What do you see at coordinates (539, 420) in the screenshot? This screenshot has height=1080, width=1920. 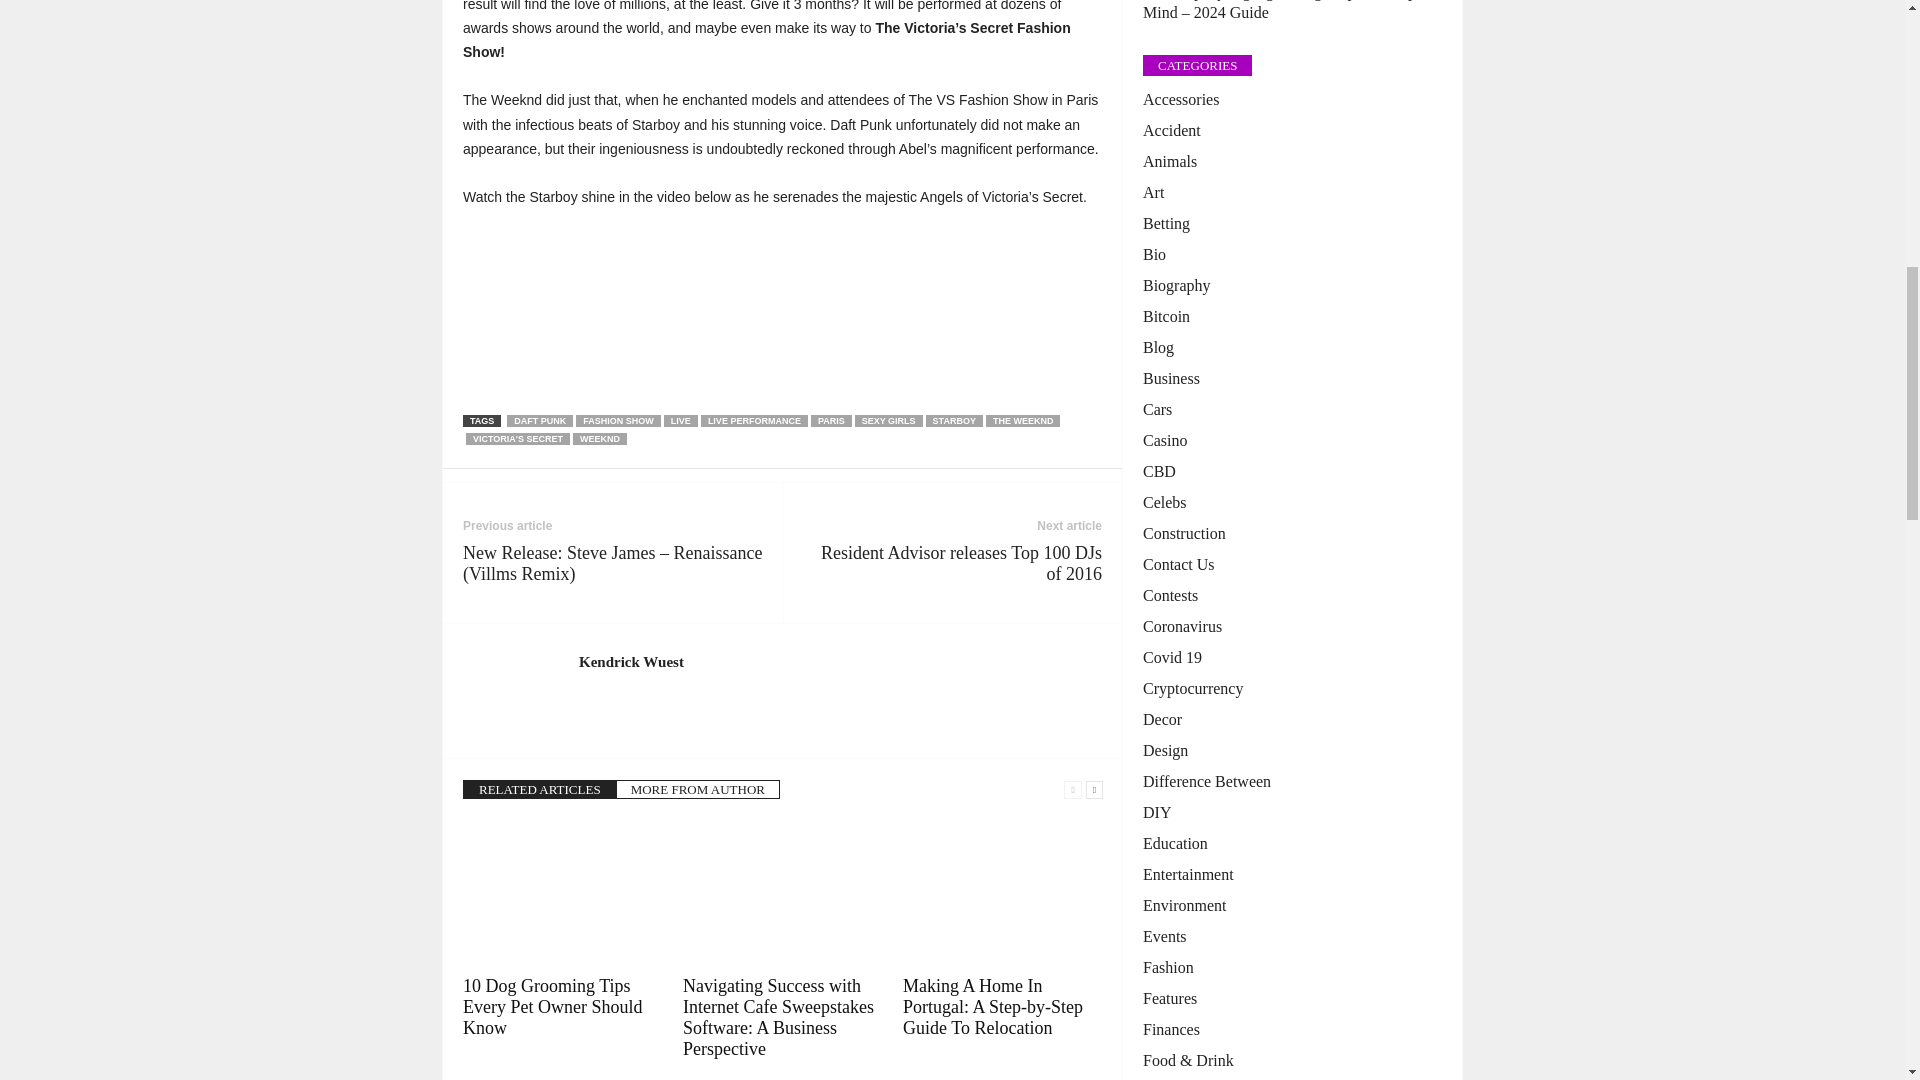 I see `DAFT PUNK` at bounding box center [539, 420].